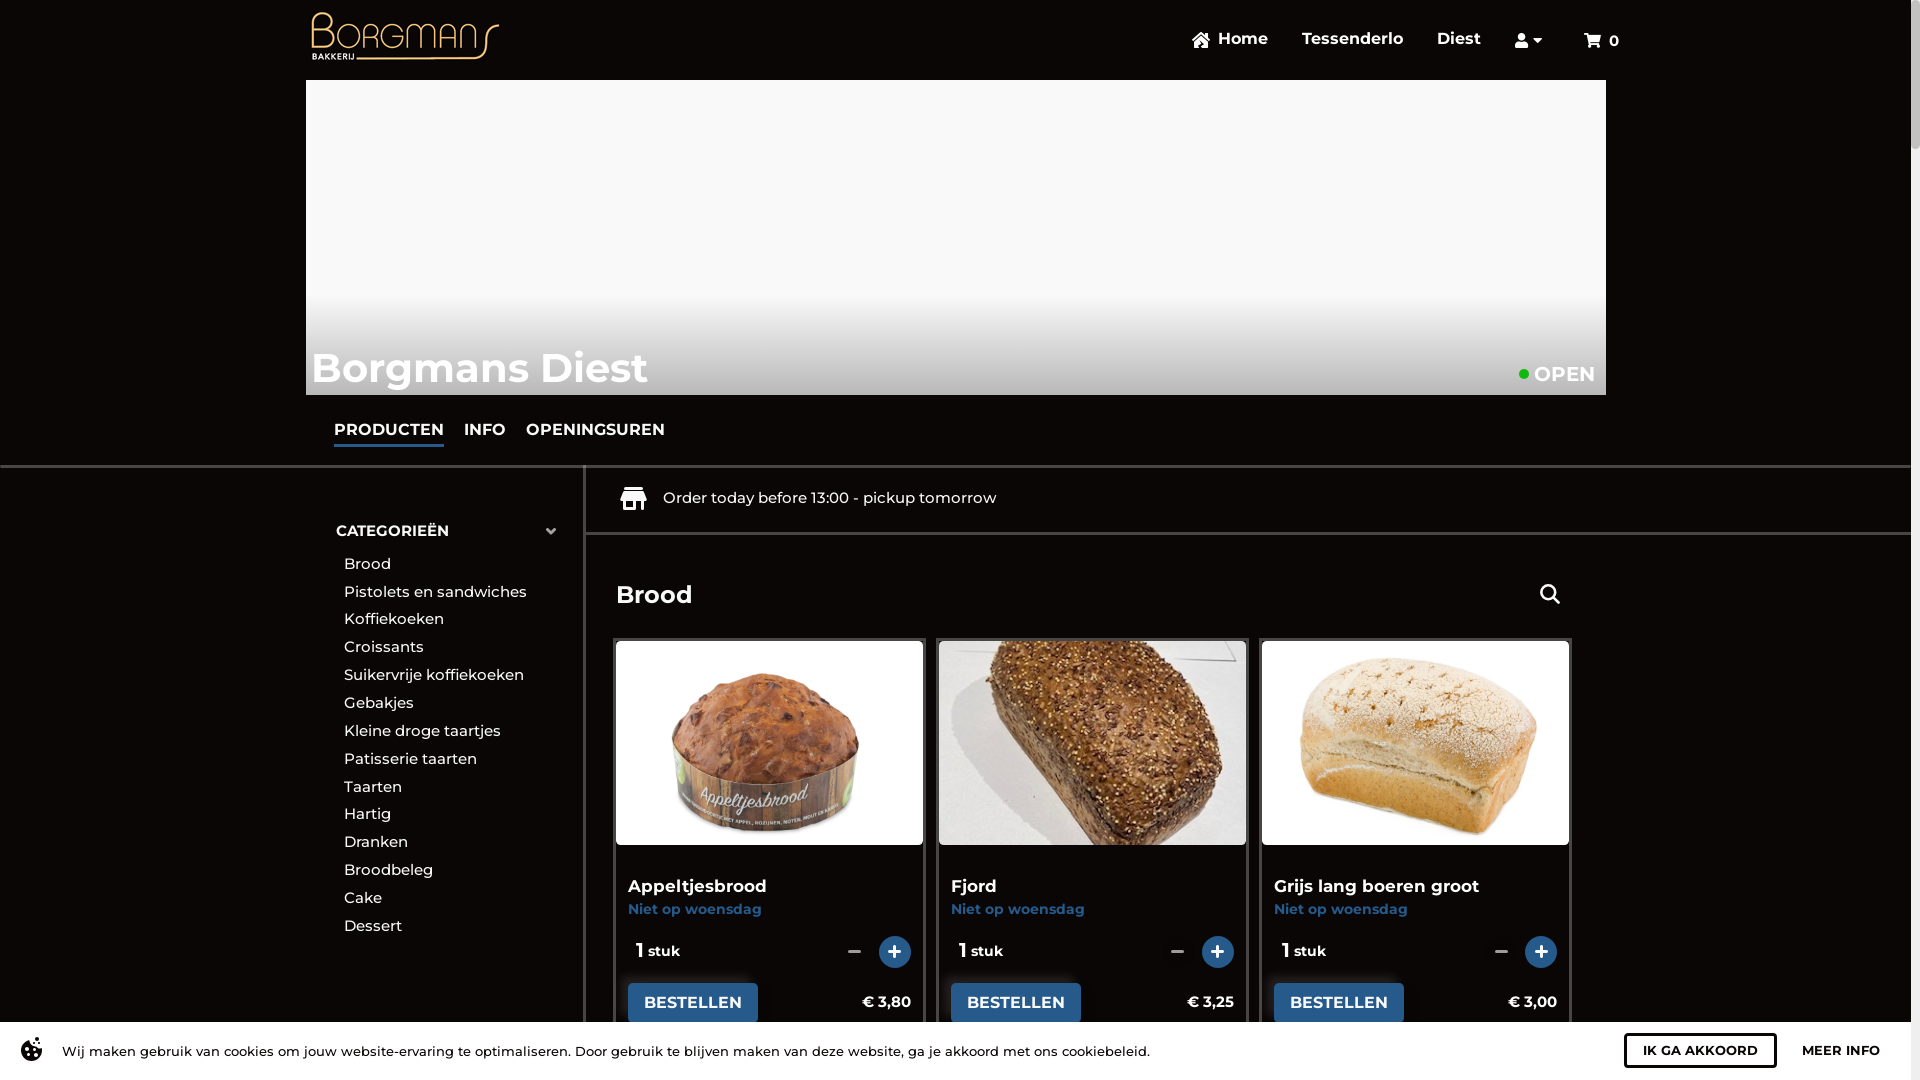 Image resolution: width=1920 pixels, height=1080 pixels. What do you see at coordinates (458, 842) in the screenshot?
I see `Dranken` at bounding box center [458, 842].